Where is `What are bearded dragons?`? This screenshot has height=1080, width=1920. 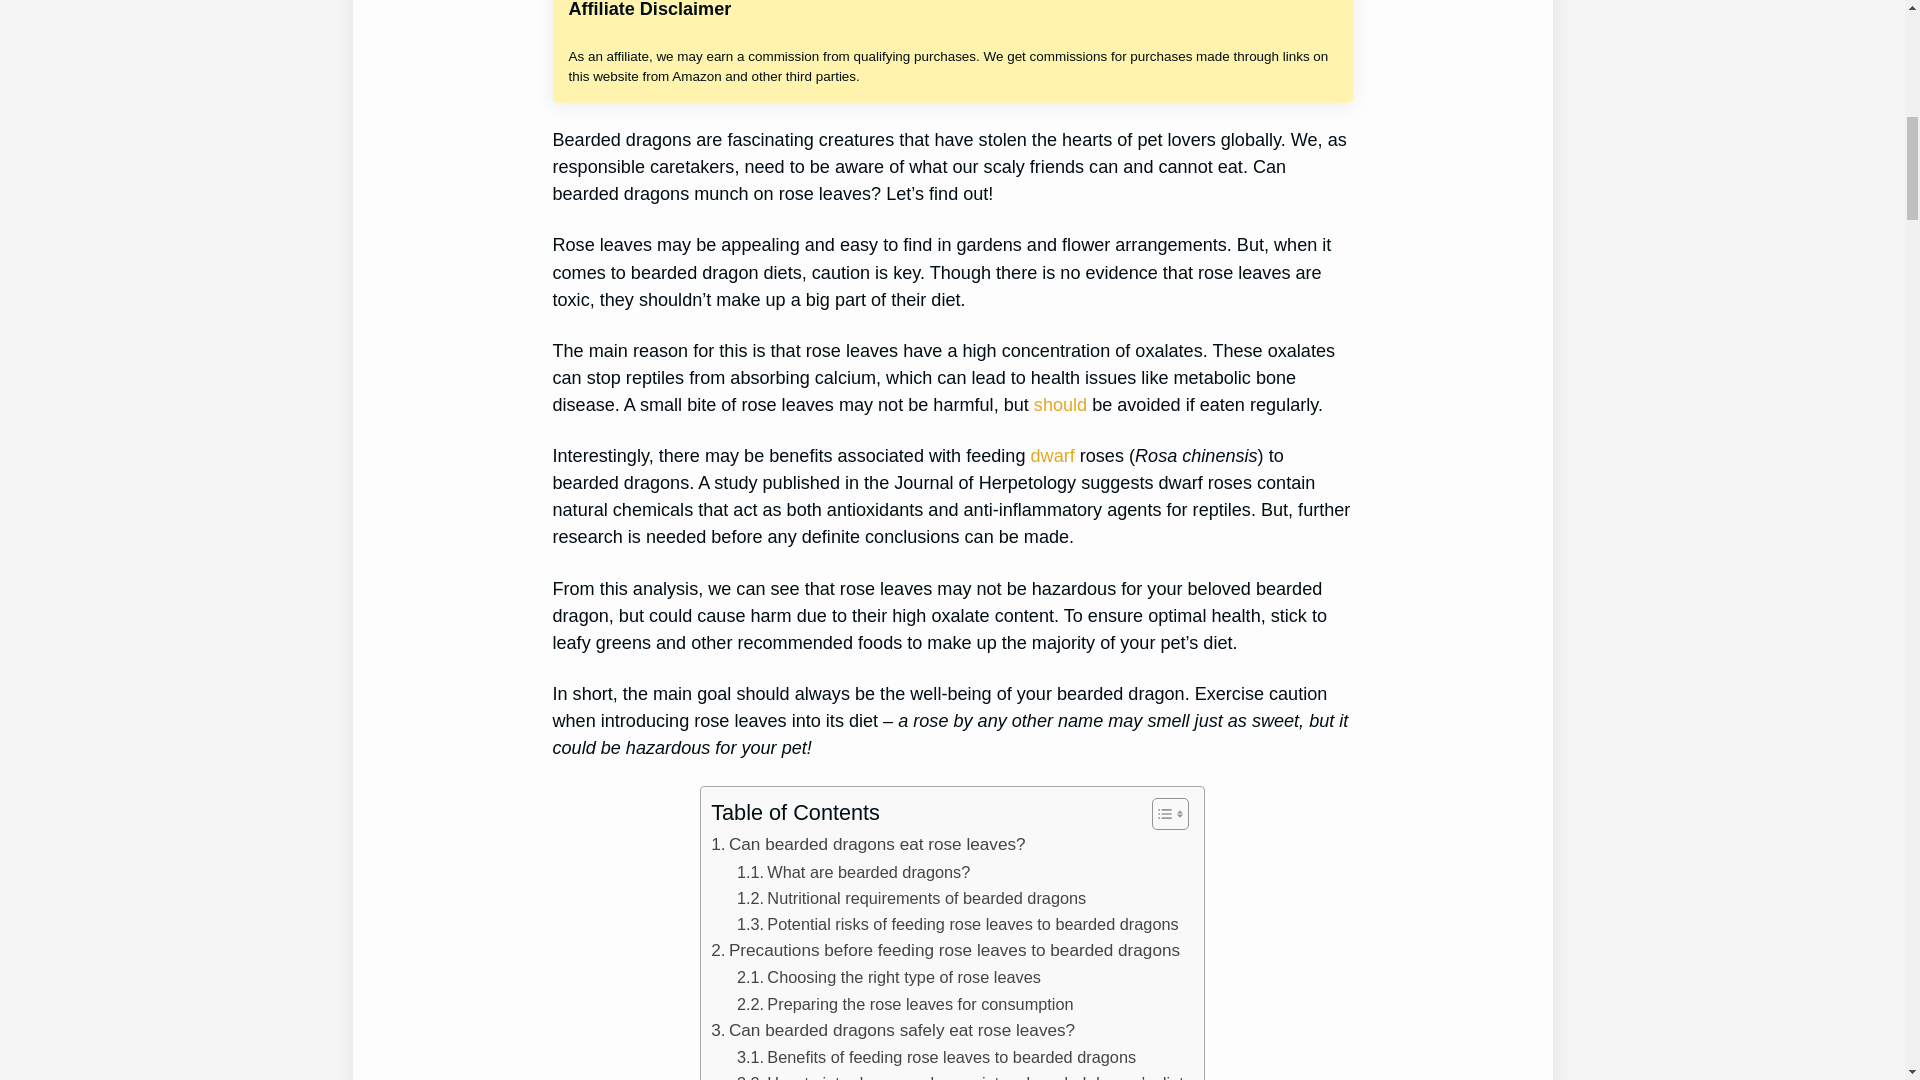 What are bearded dragons? is located at coordinates (853, 871).